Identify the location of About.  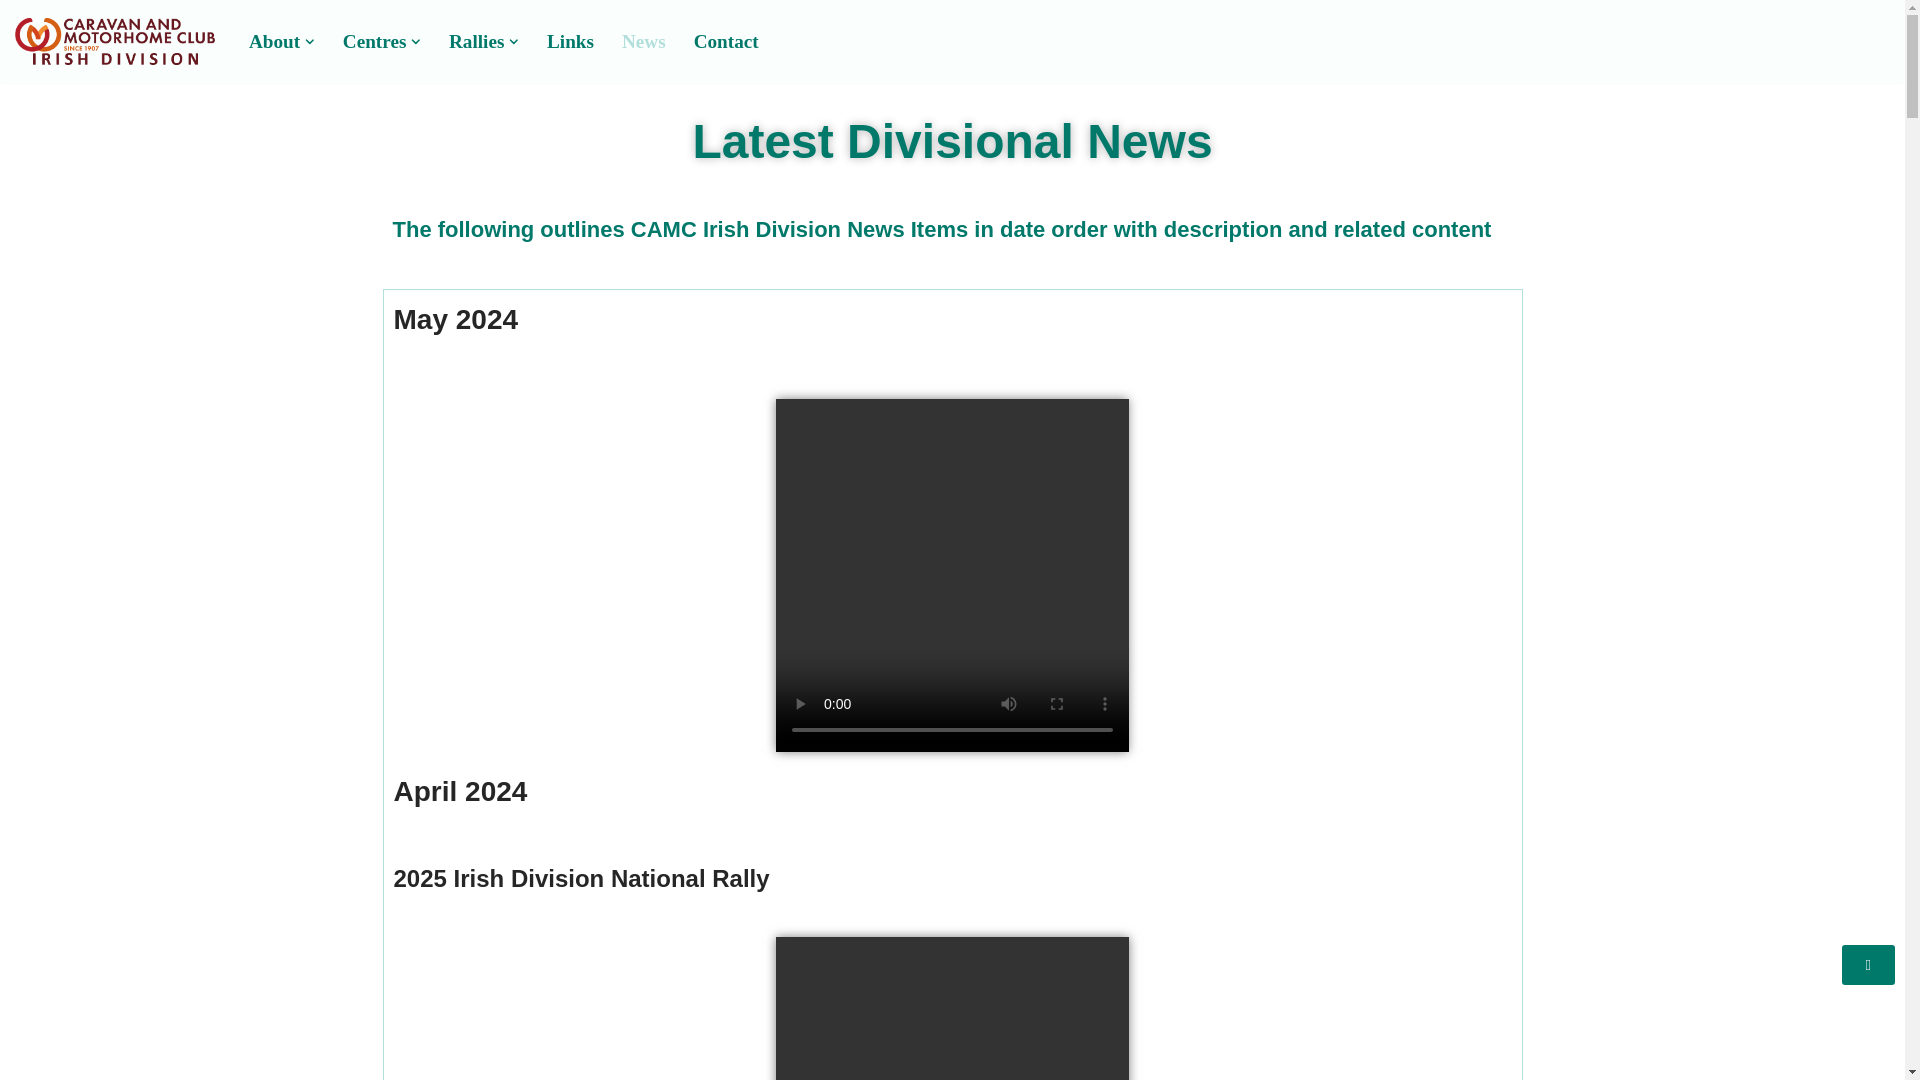
(274, 42).